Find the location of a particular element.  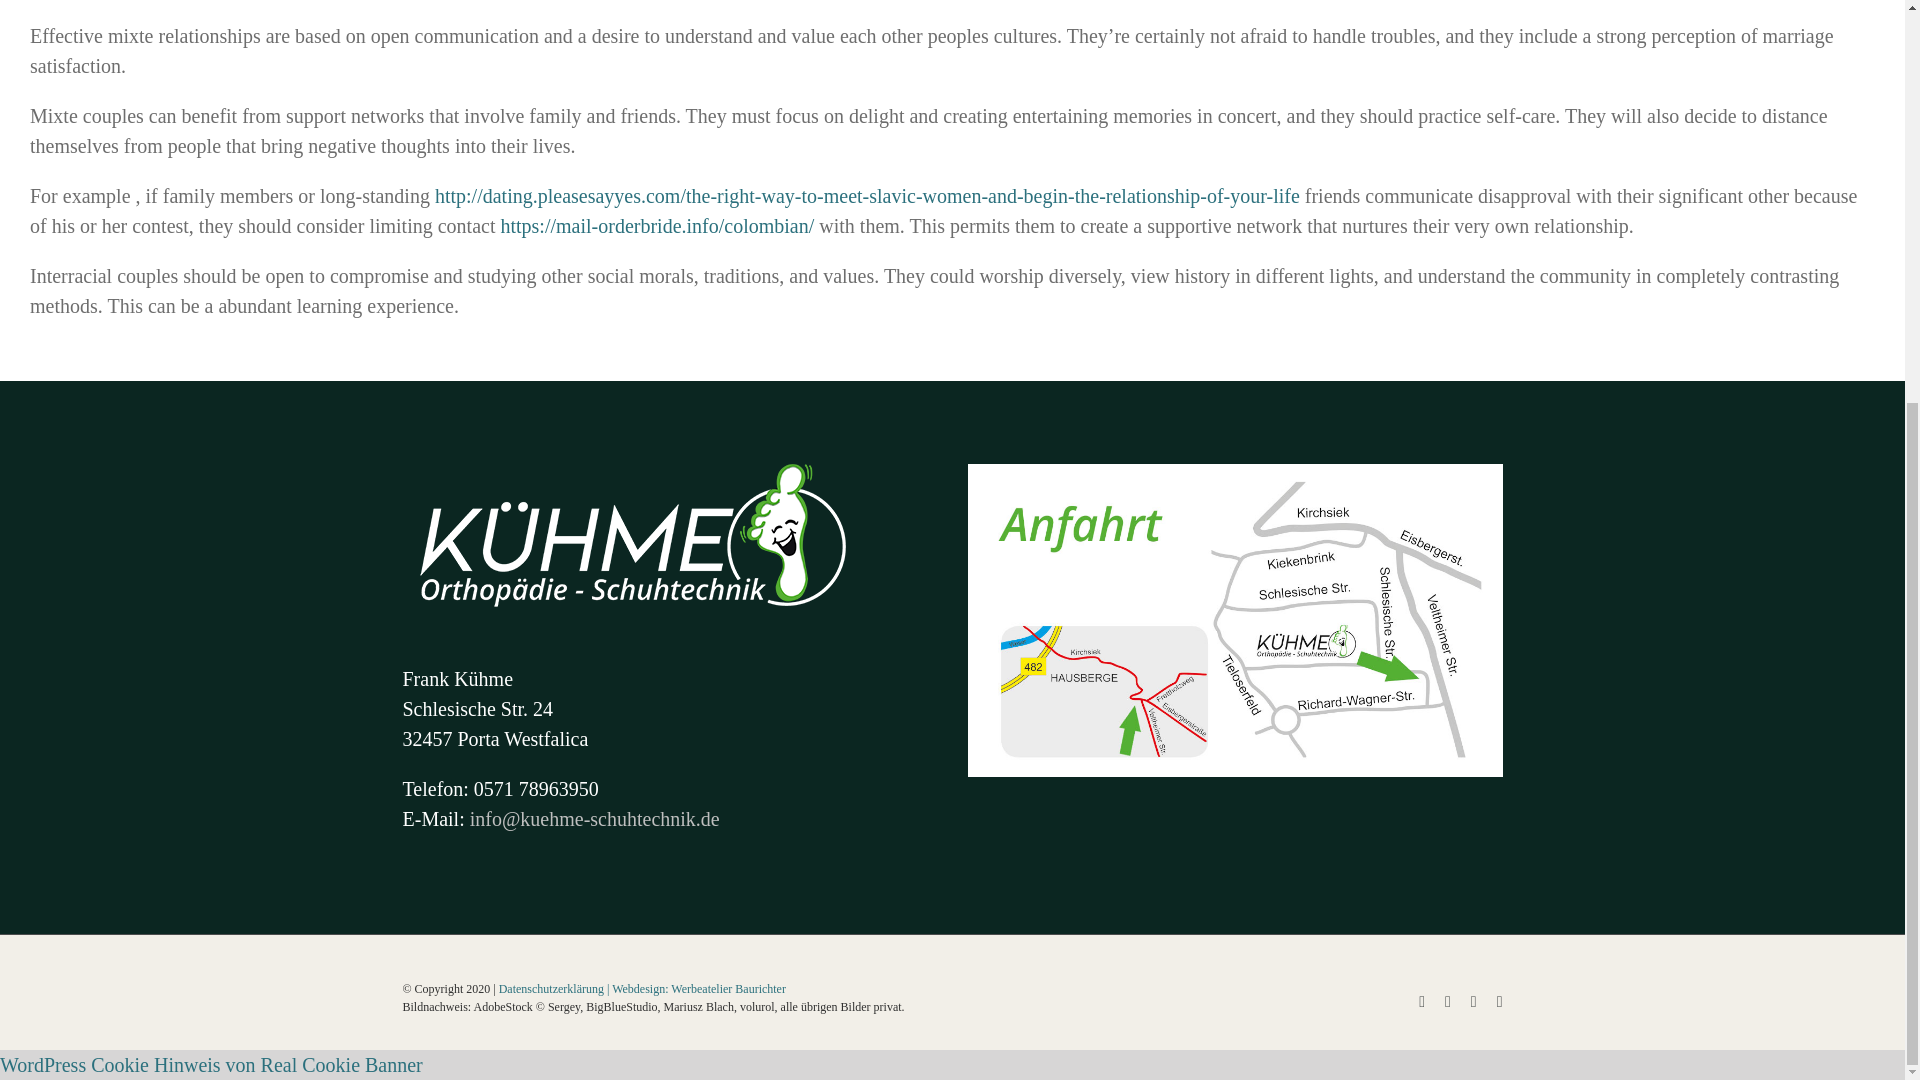

Werbeatelier Baurichter is located at coordinates (728, 988).